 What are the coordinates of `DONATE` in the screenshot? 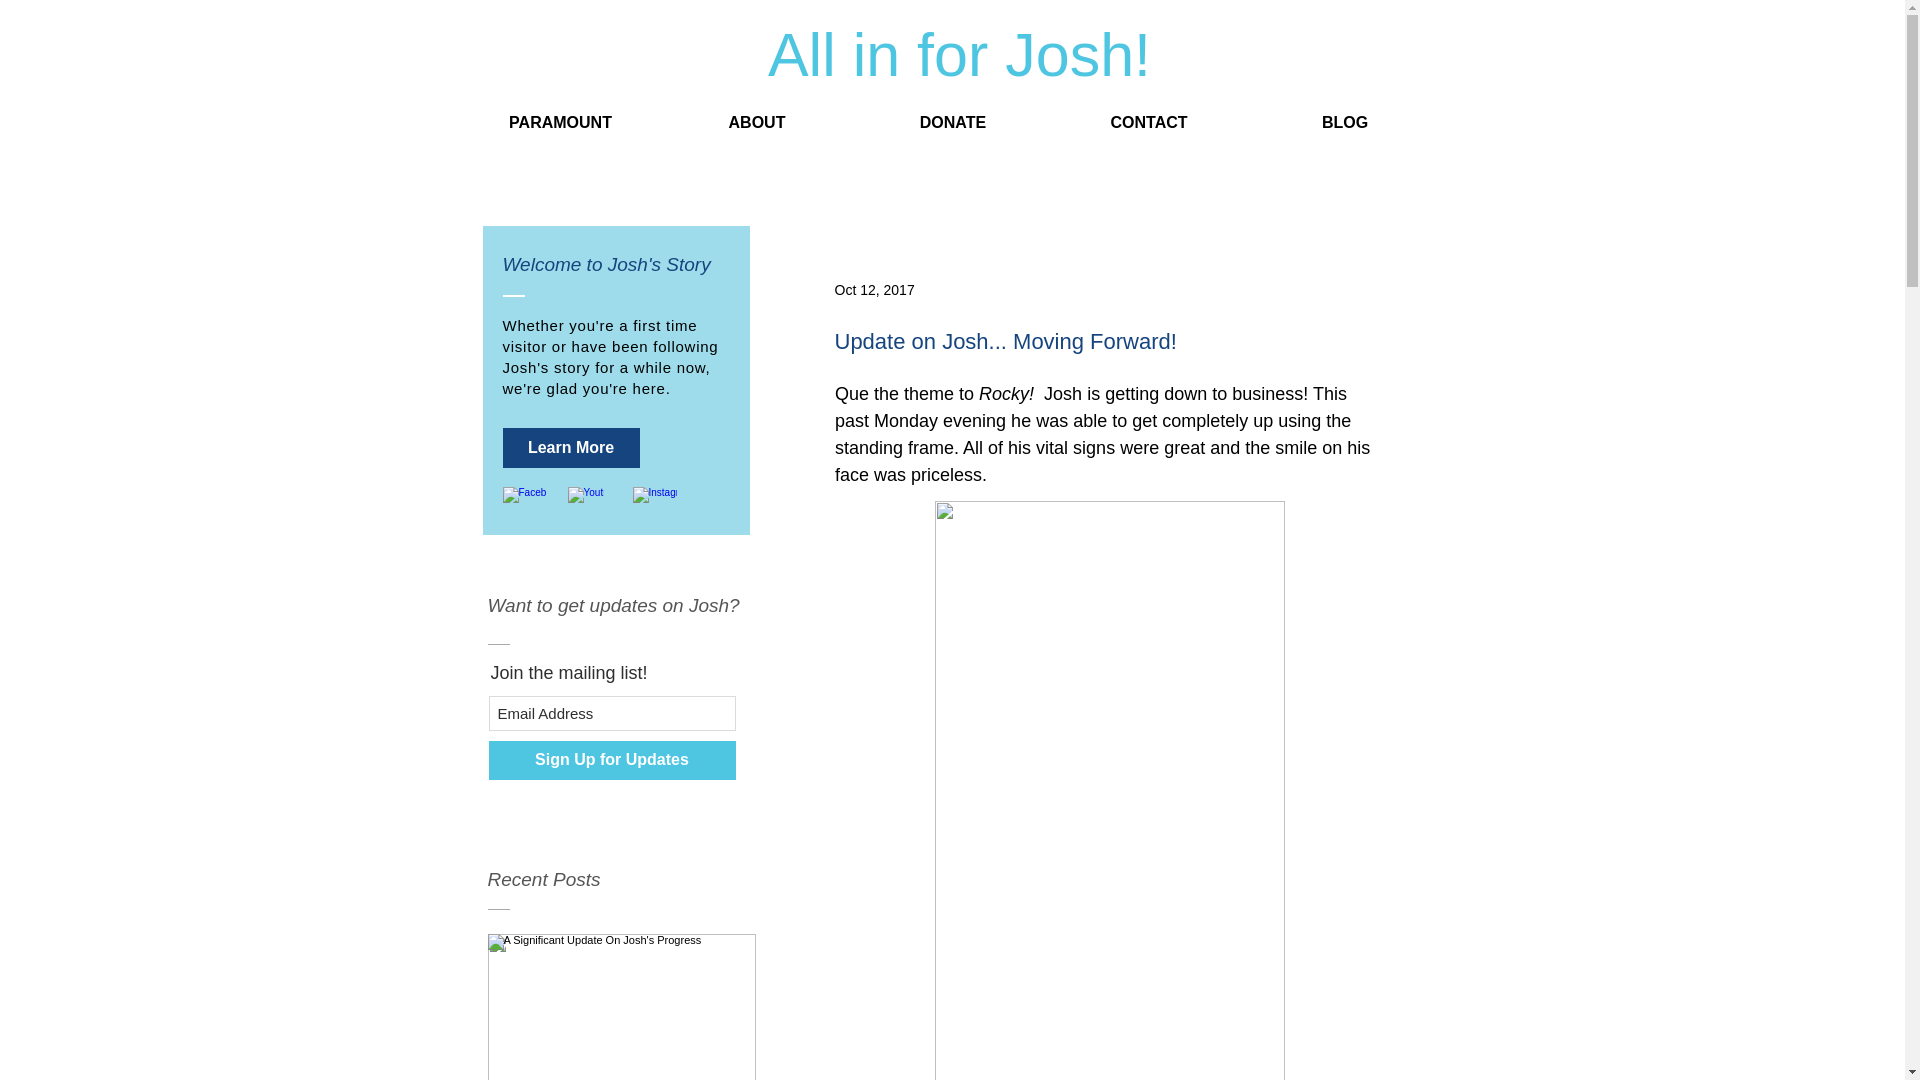 It's located at (952, 122).